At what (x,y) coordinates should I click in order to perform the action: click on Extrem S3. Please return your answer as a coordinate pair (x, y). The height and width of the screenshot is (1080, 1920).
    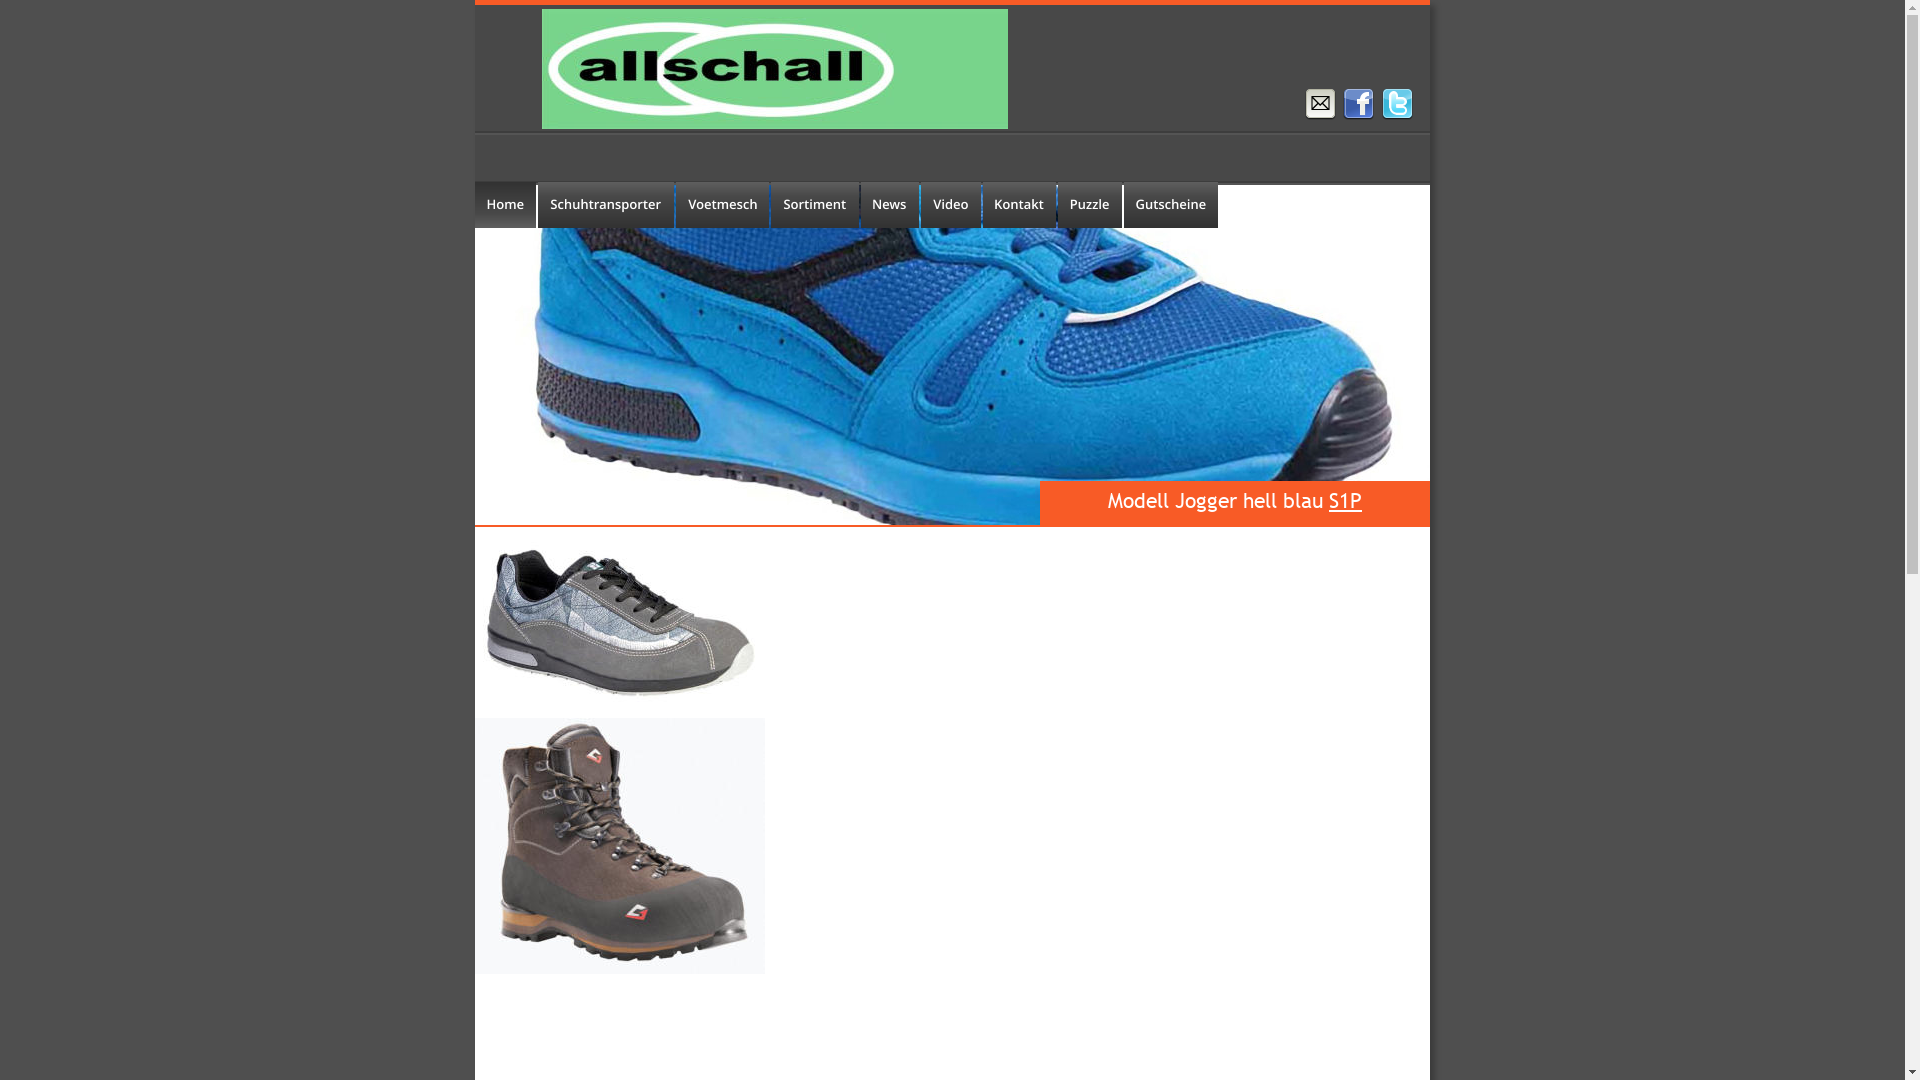
    Looking at the image, I should click on (620, 846).